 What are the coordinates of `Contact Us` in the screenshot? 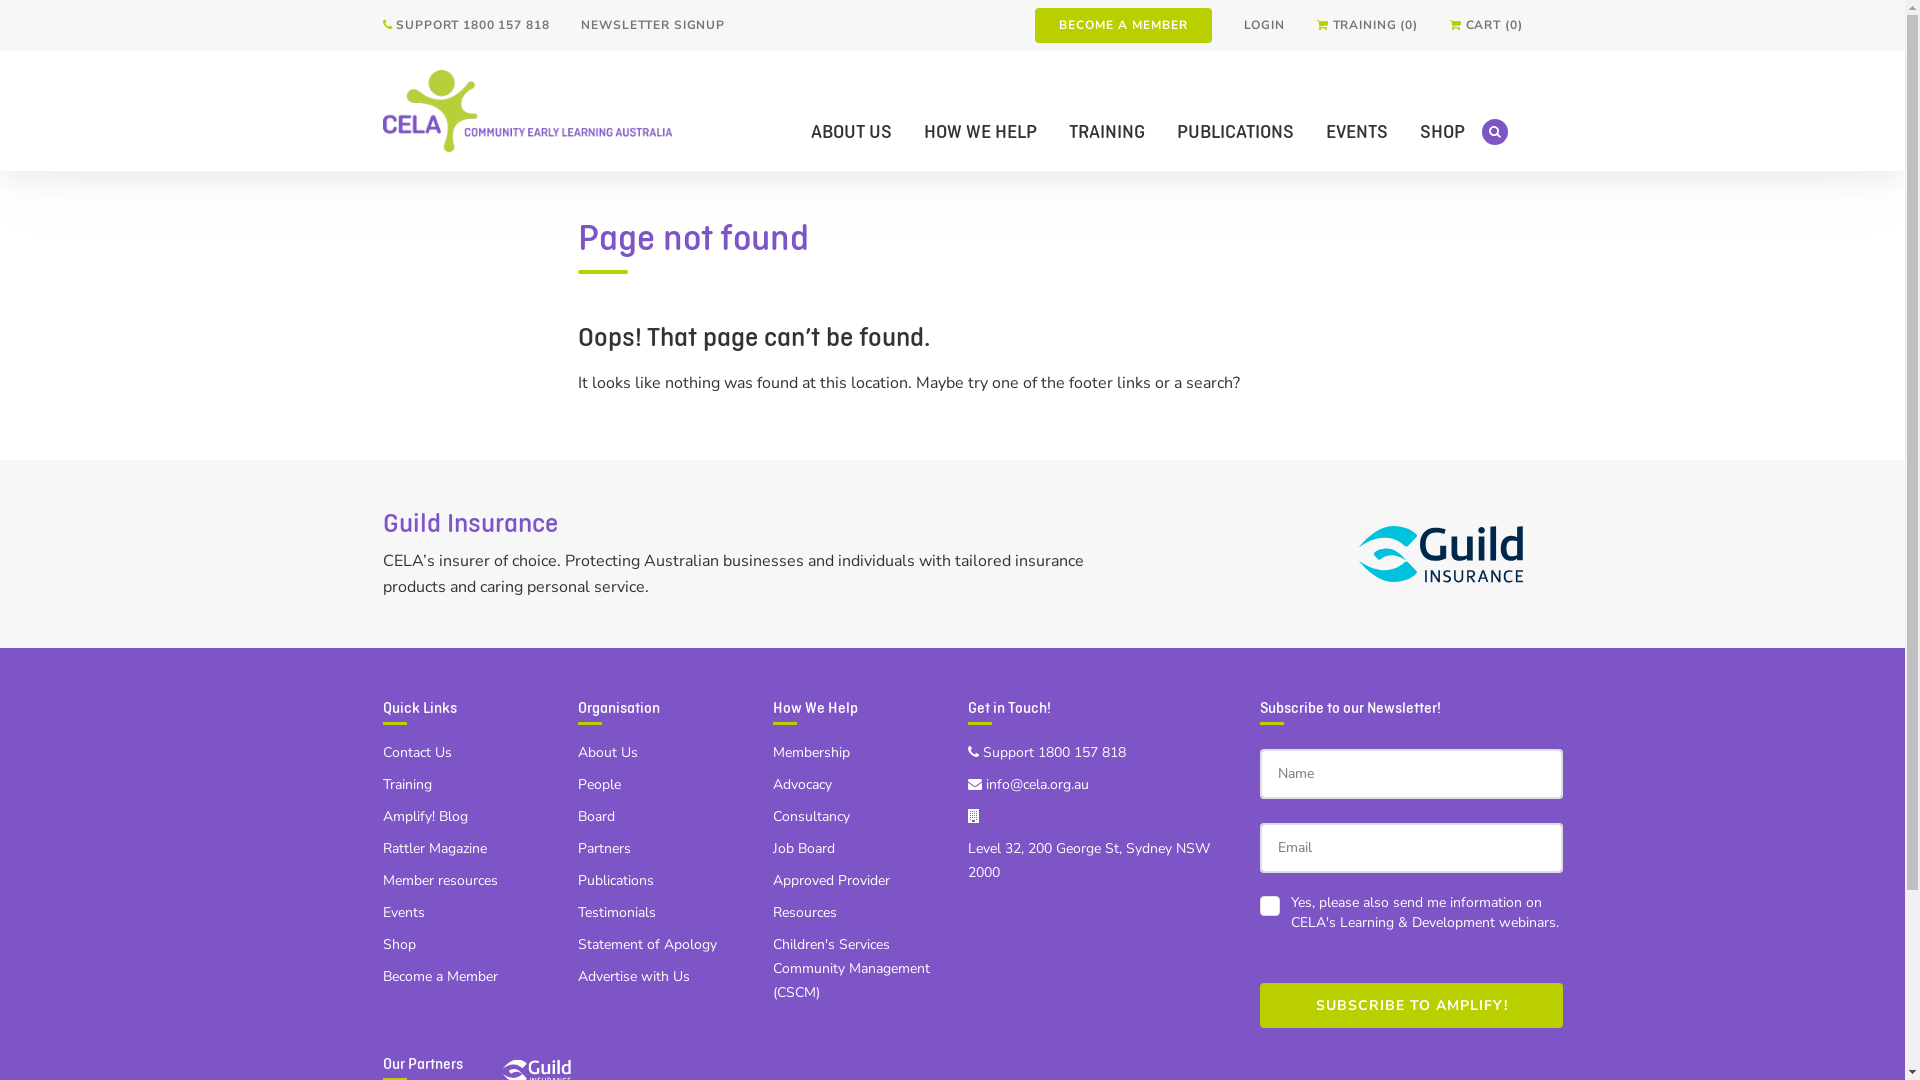 It's located at (416, 752).